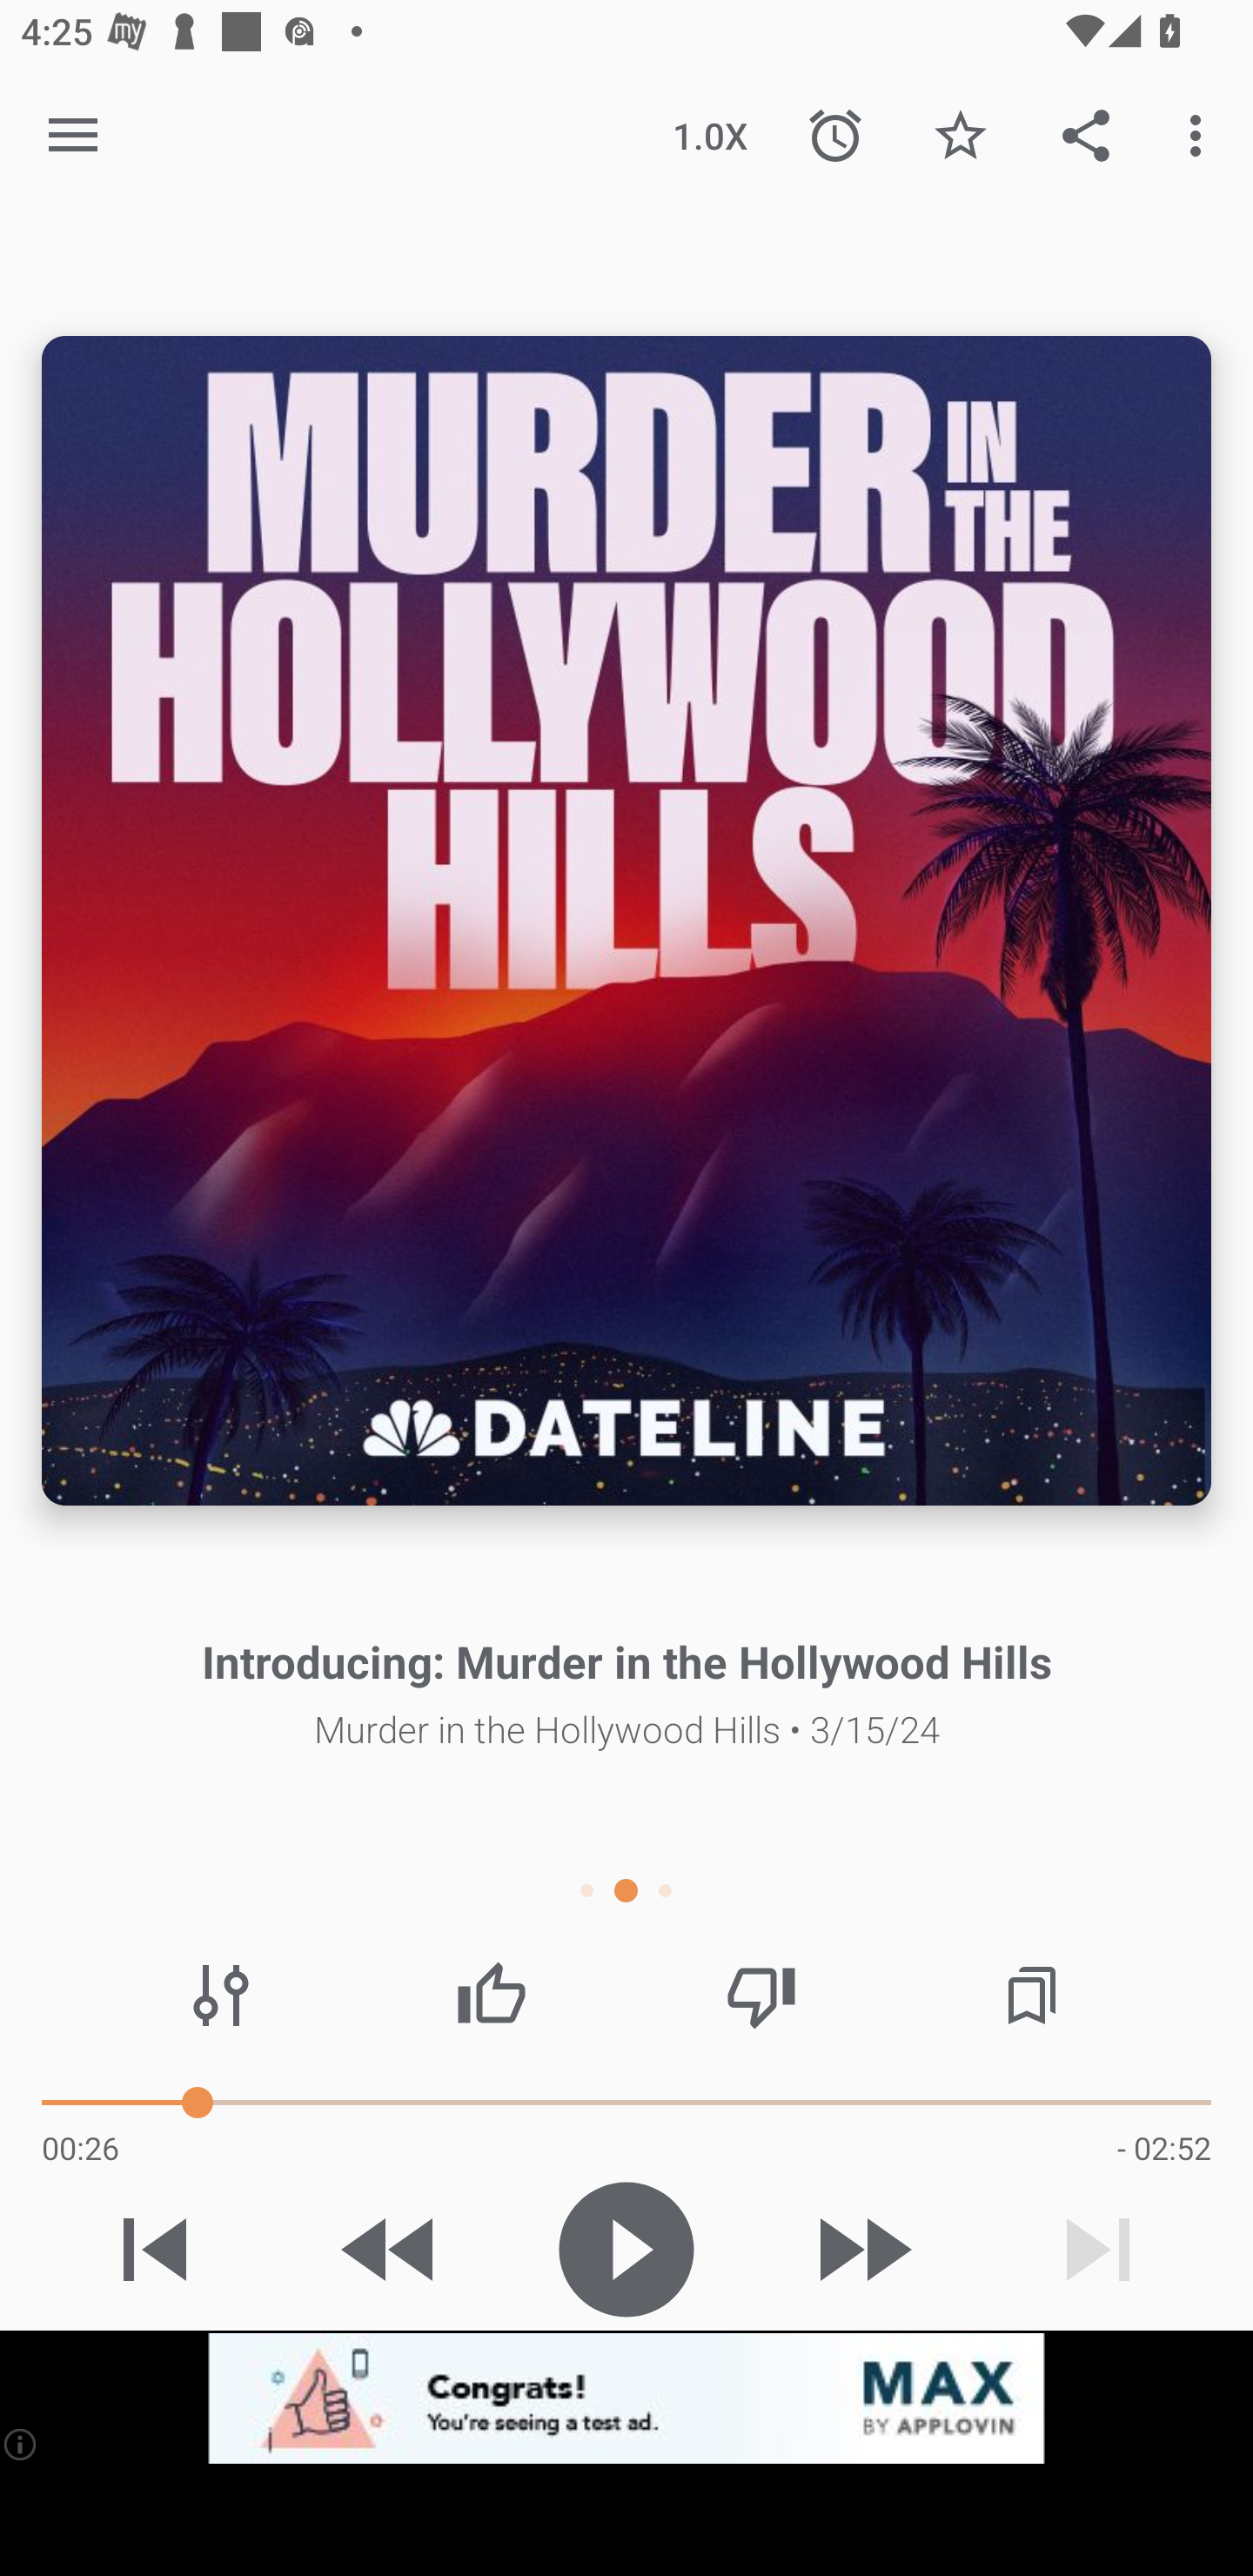 This screenshot has height=2576, width=1253. Describe the element at coordinates (491, 1995) in the screenshot. I see `Thumbs up` at that location.